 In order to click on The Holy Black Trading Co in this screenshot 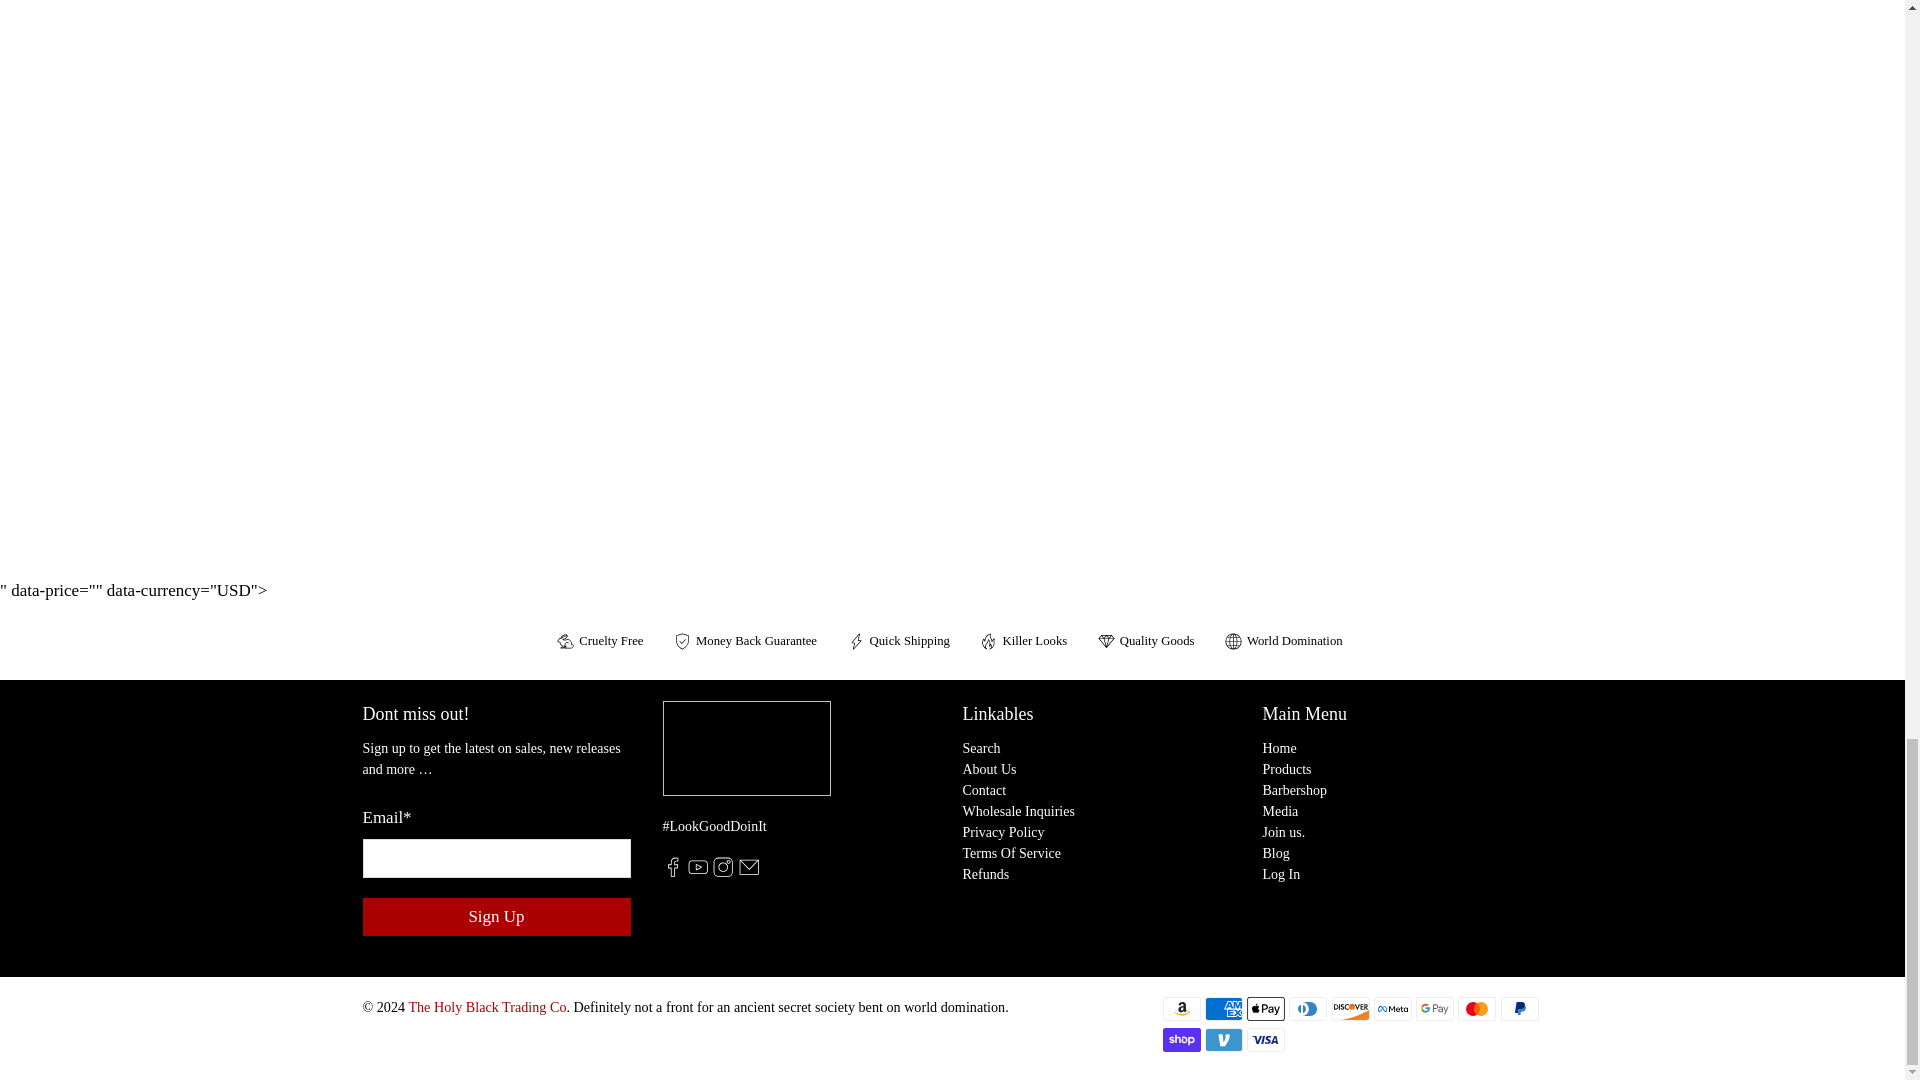, I will do `click(746, 758)`.